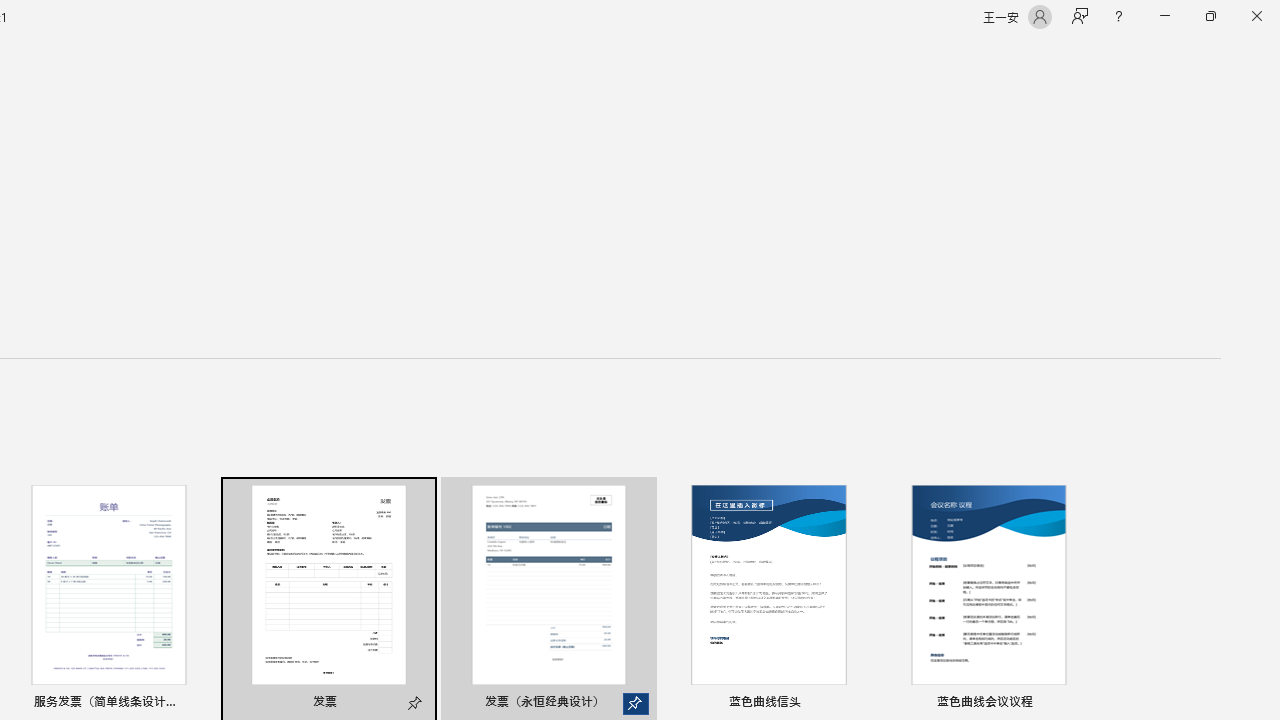 The image size is (1280, 720). I want to click on Close, so click(1256, 16).